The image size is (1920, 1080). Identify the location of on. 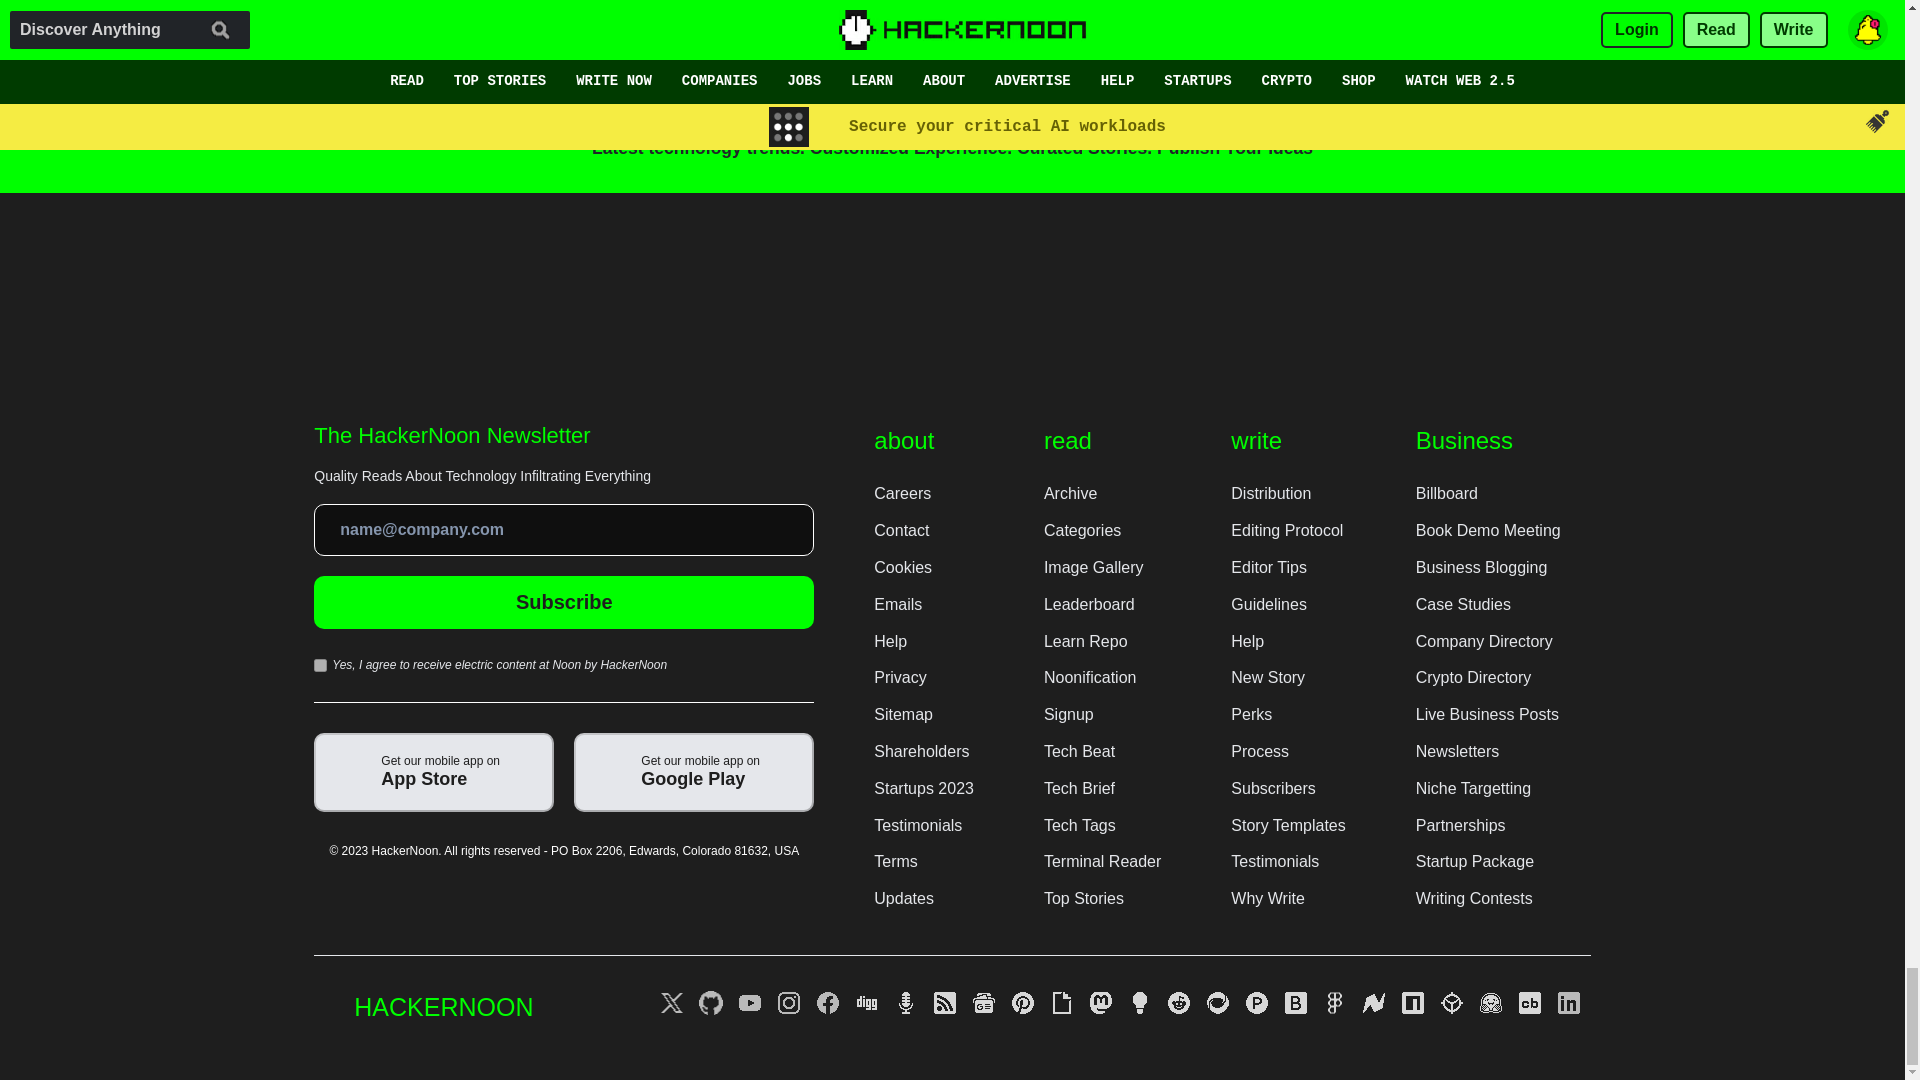
(320, 664).